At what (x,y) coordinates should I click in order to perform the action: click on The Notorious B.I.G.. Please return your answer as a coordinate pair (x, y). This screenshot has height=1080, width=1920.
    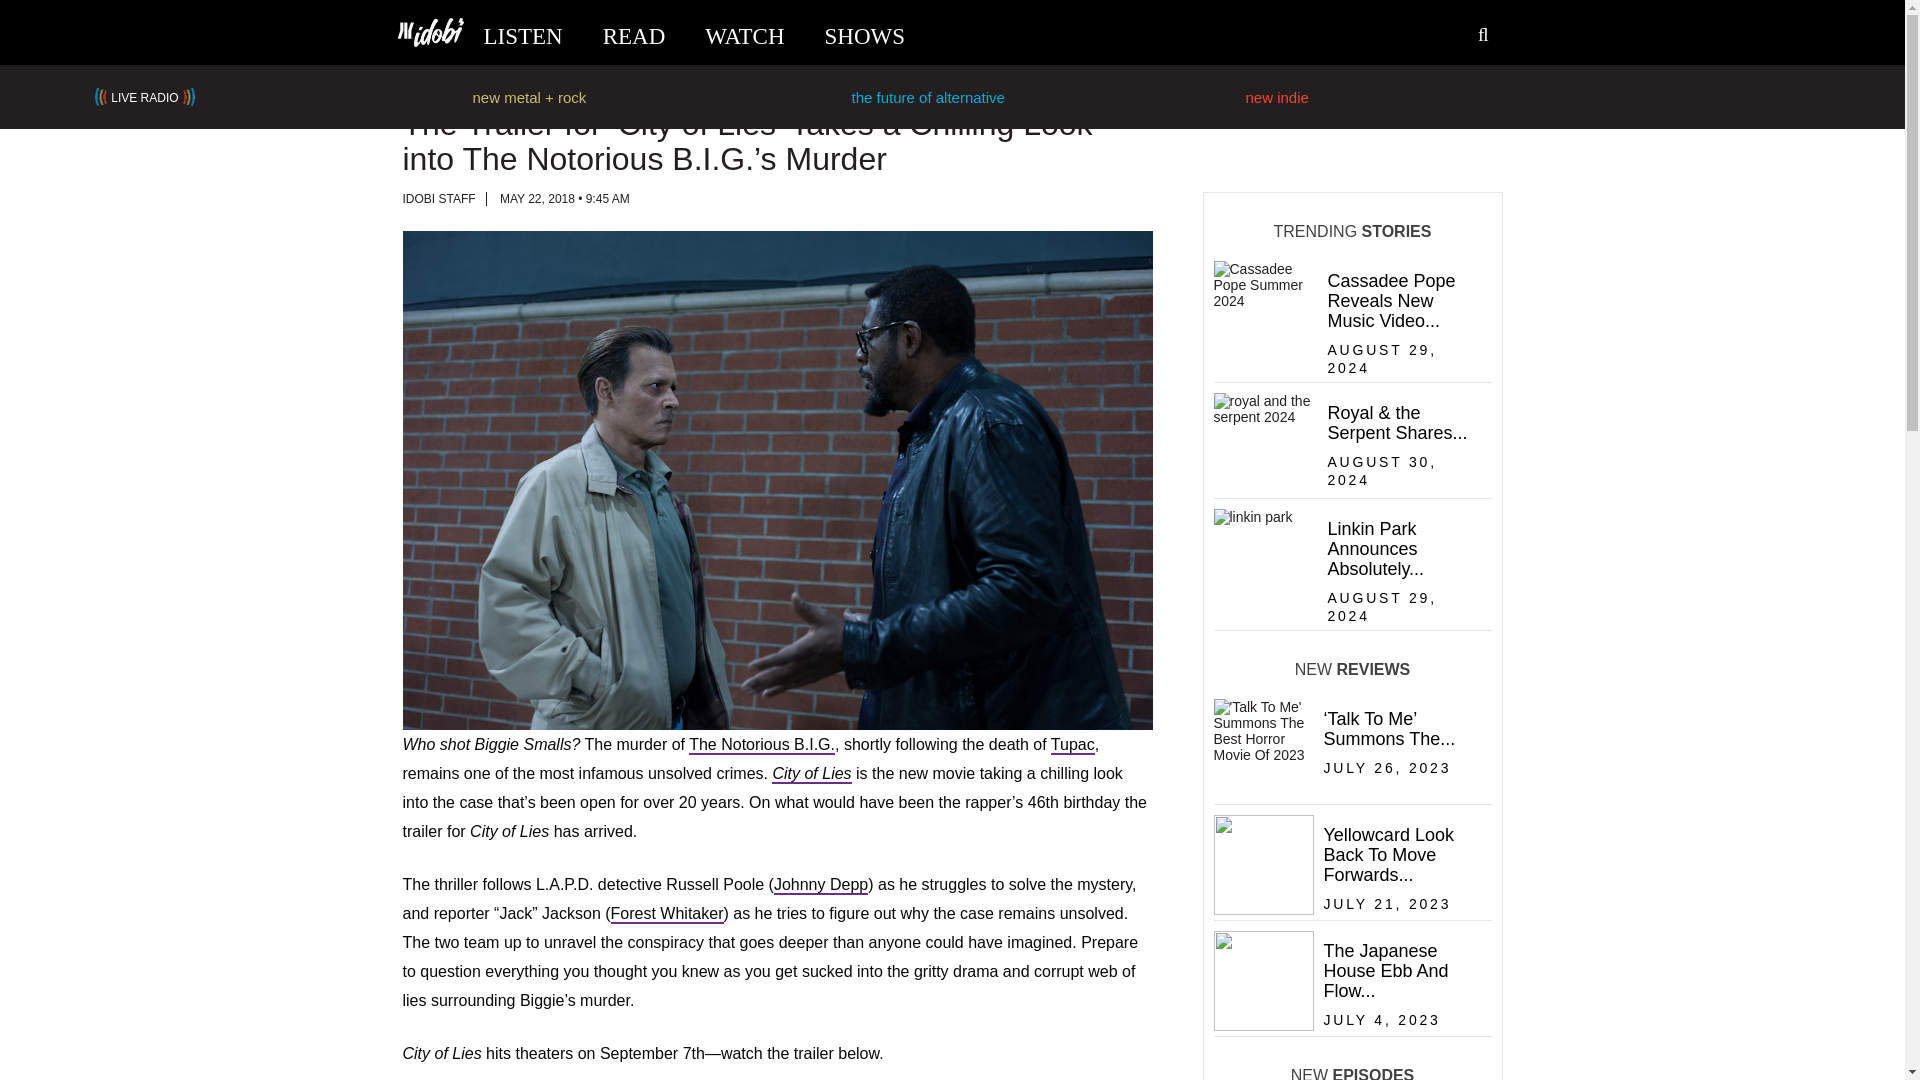
    Looking at the image, I should click on (762, 744).